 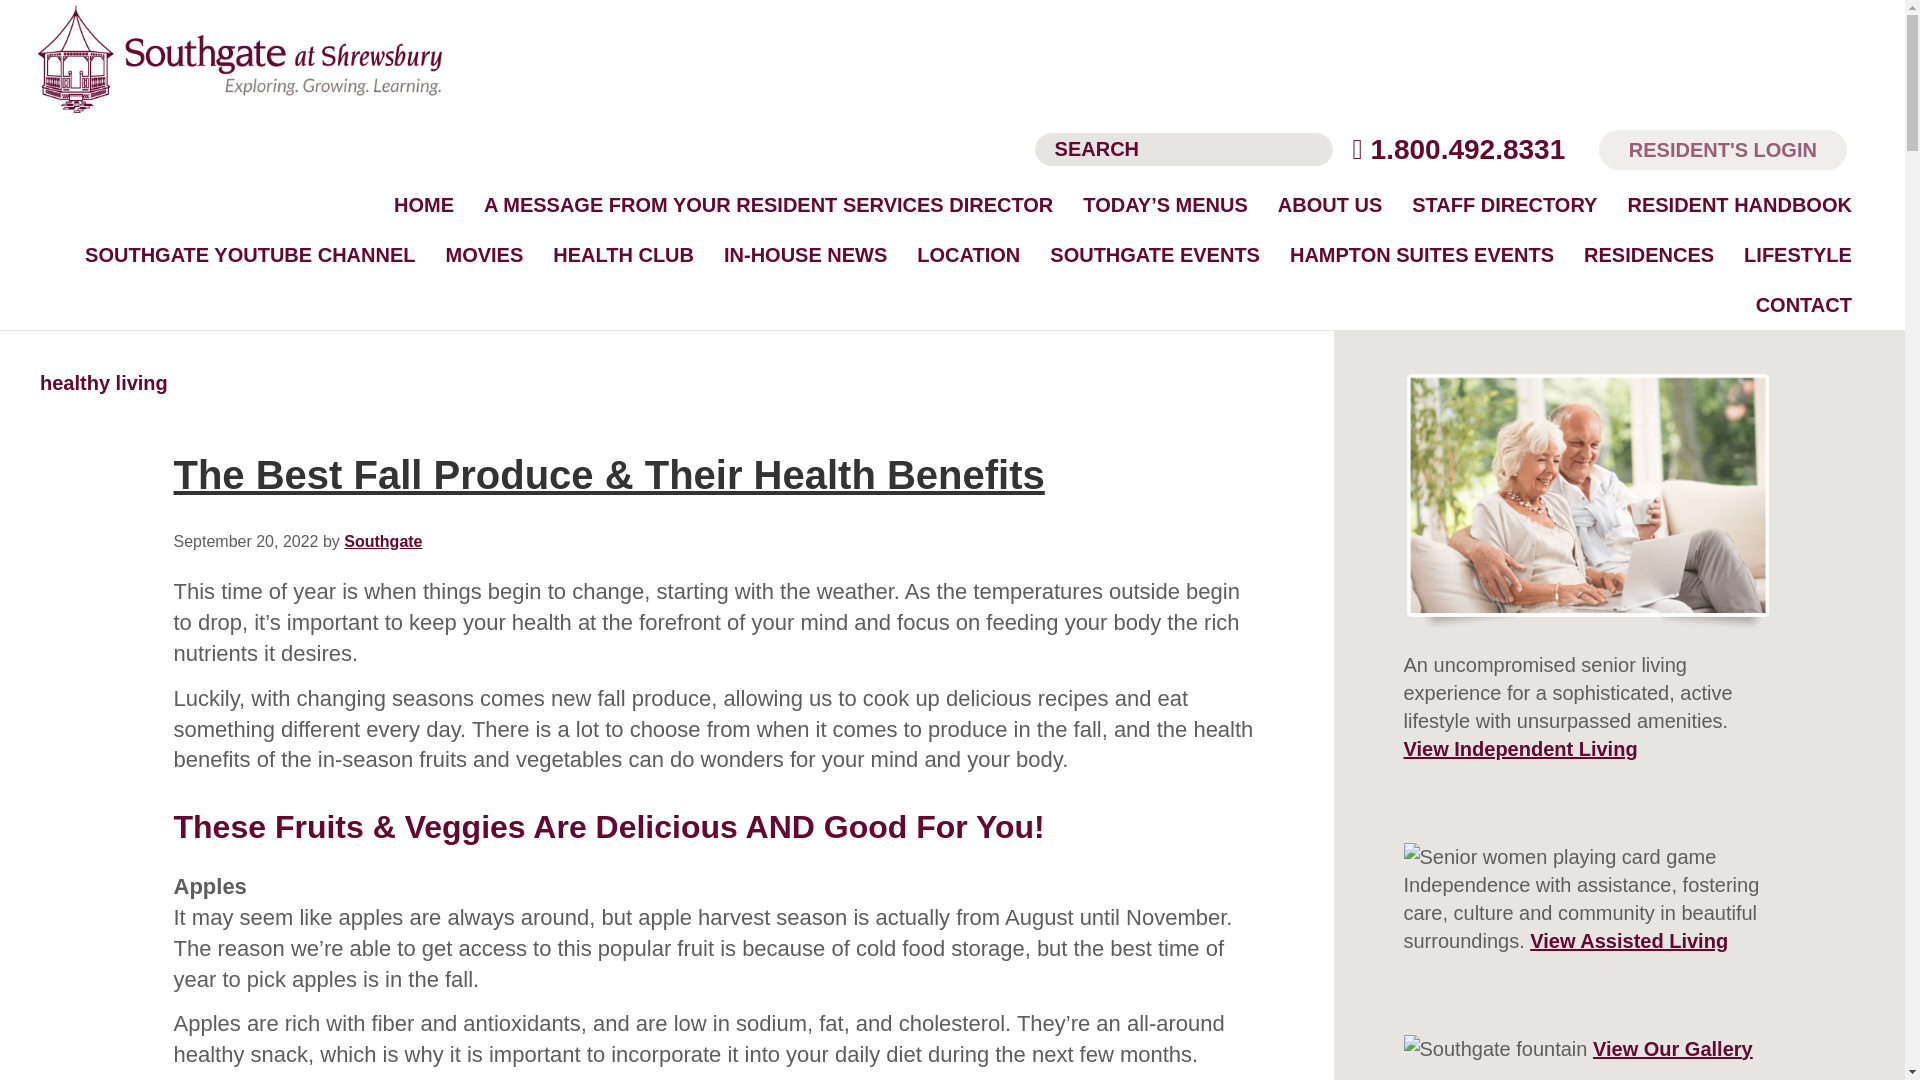 I want to click on STAFF DIRECTORY, so click(x=1504, y=205).